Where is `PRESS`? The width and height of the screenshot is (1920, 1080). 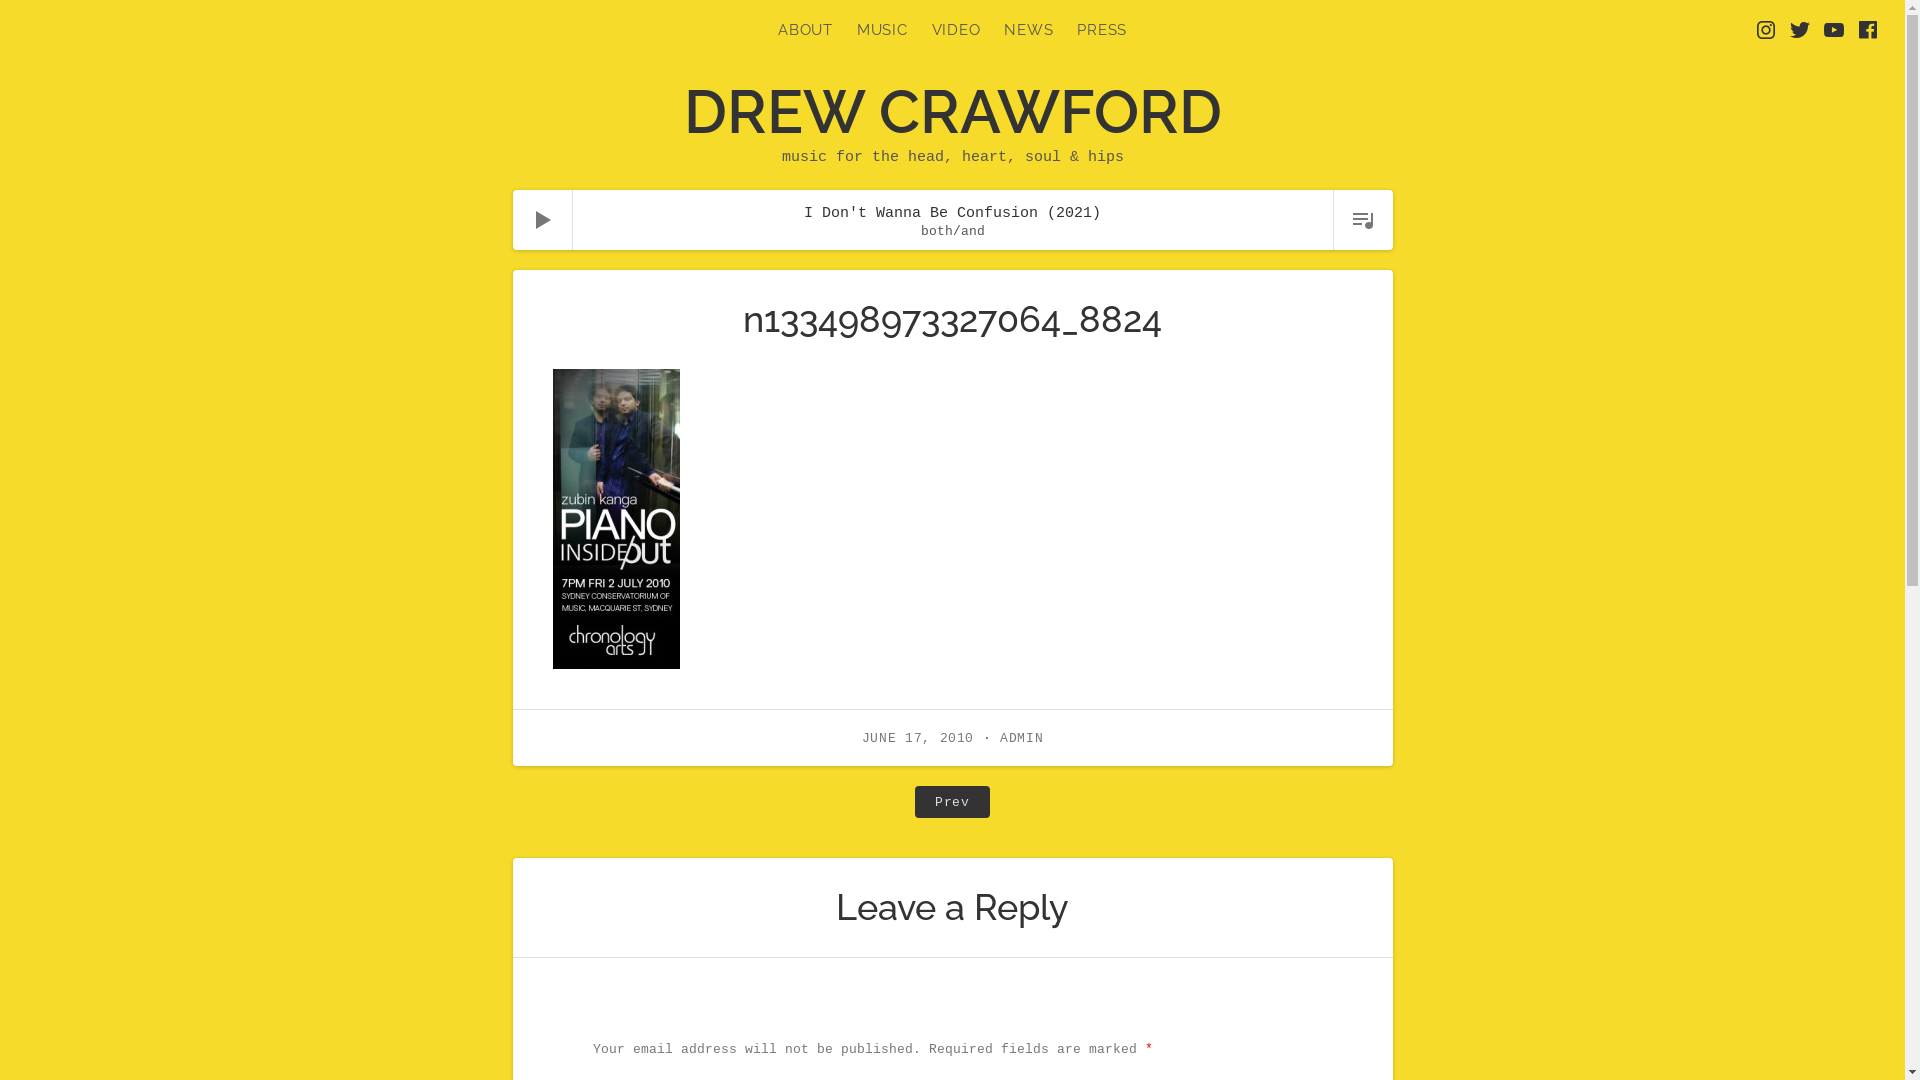
PRESS is located at coordinates (1102, 30).